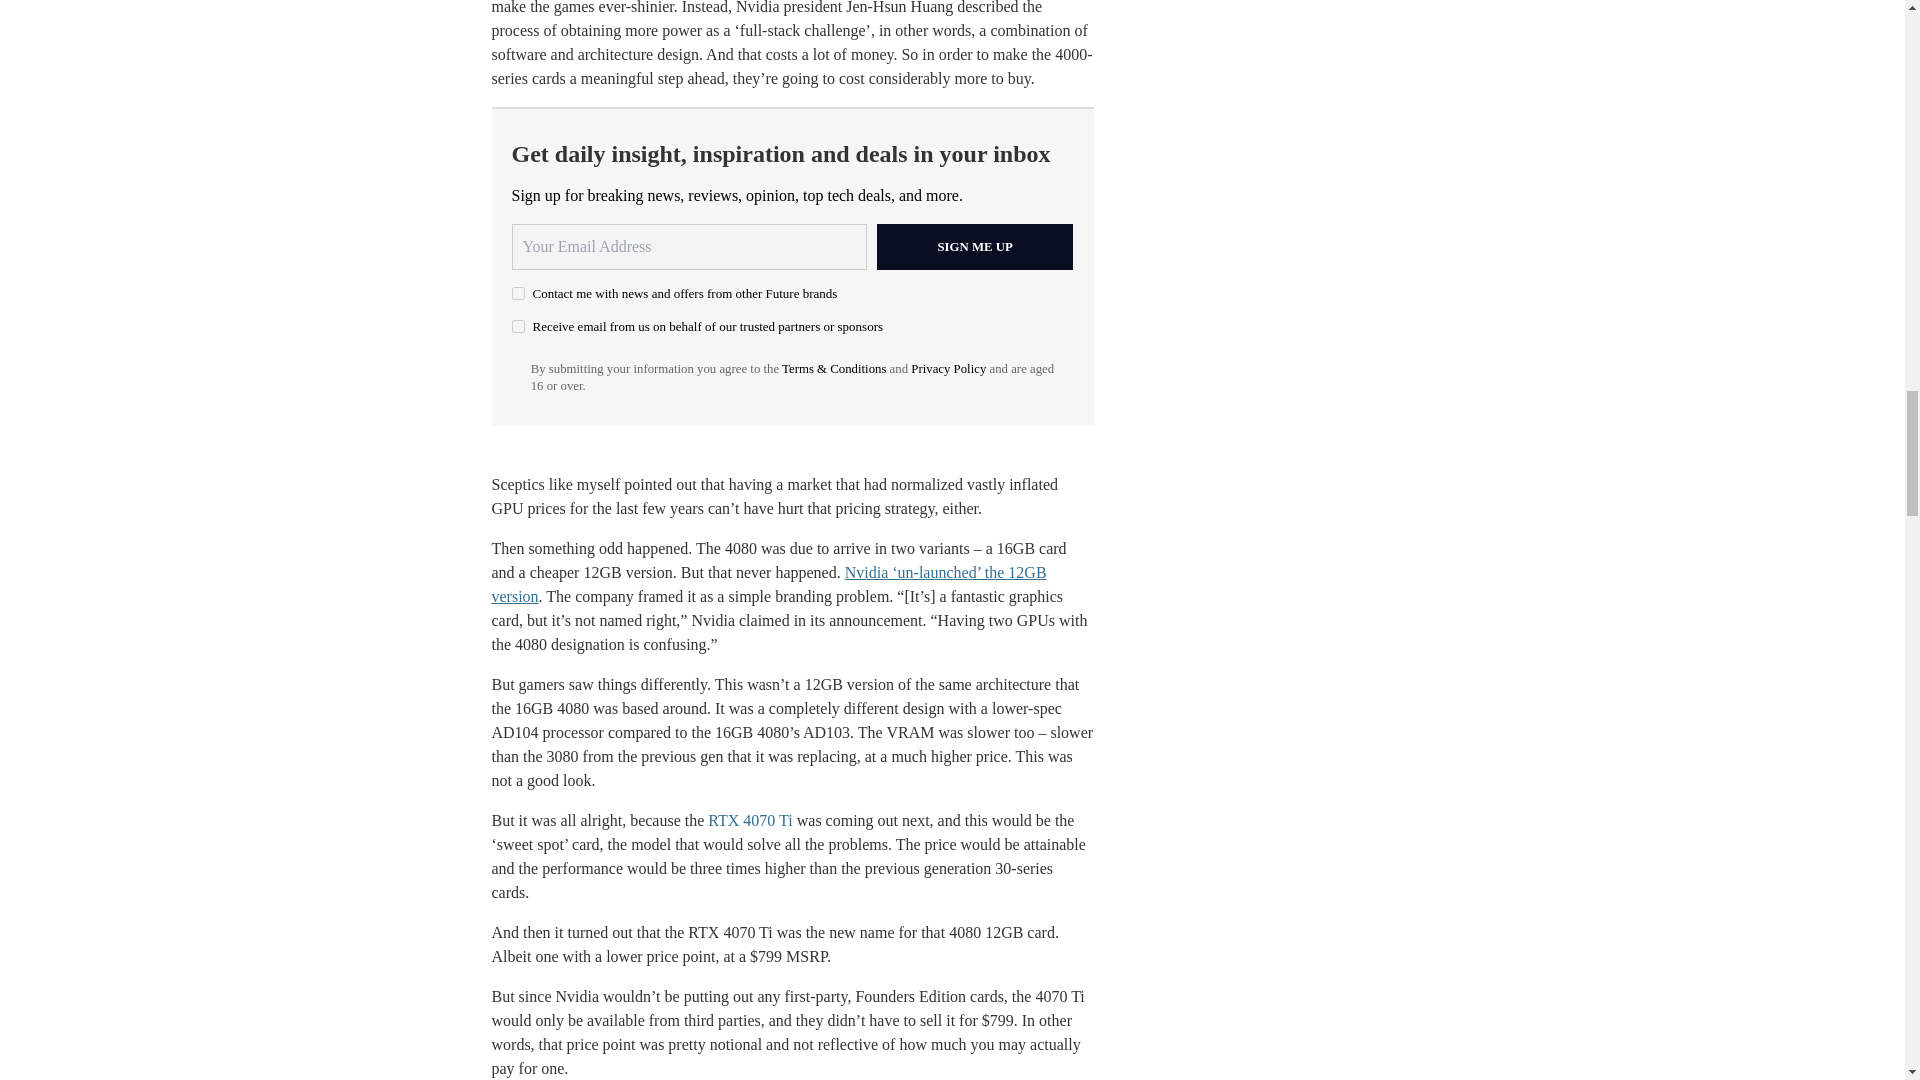 Image resolution: width=1920 pixels, height=1080 pixels. What do you see at coordinates (518, 294) in the screenshot?
I see `on` at bounding box center [518, 294].